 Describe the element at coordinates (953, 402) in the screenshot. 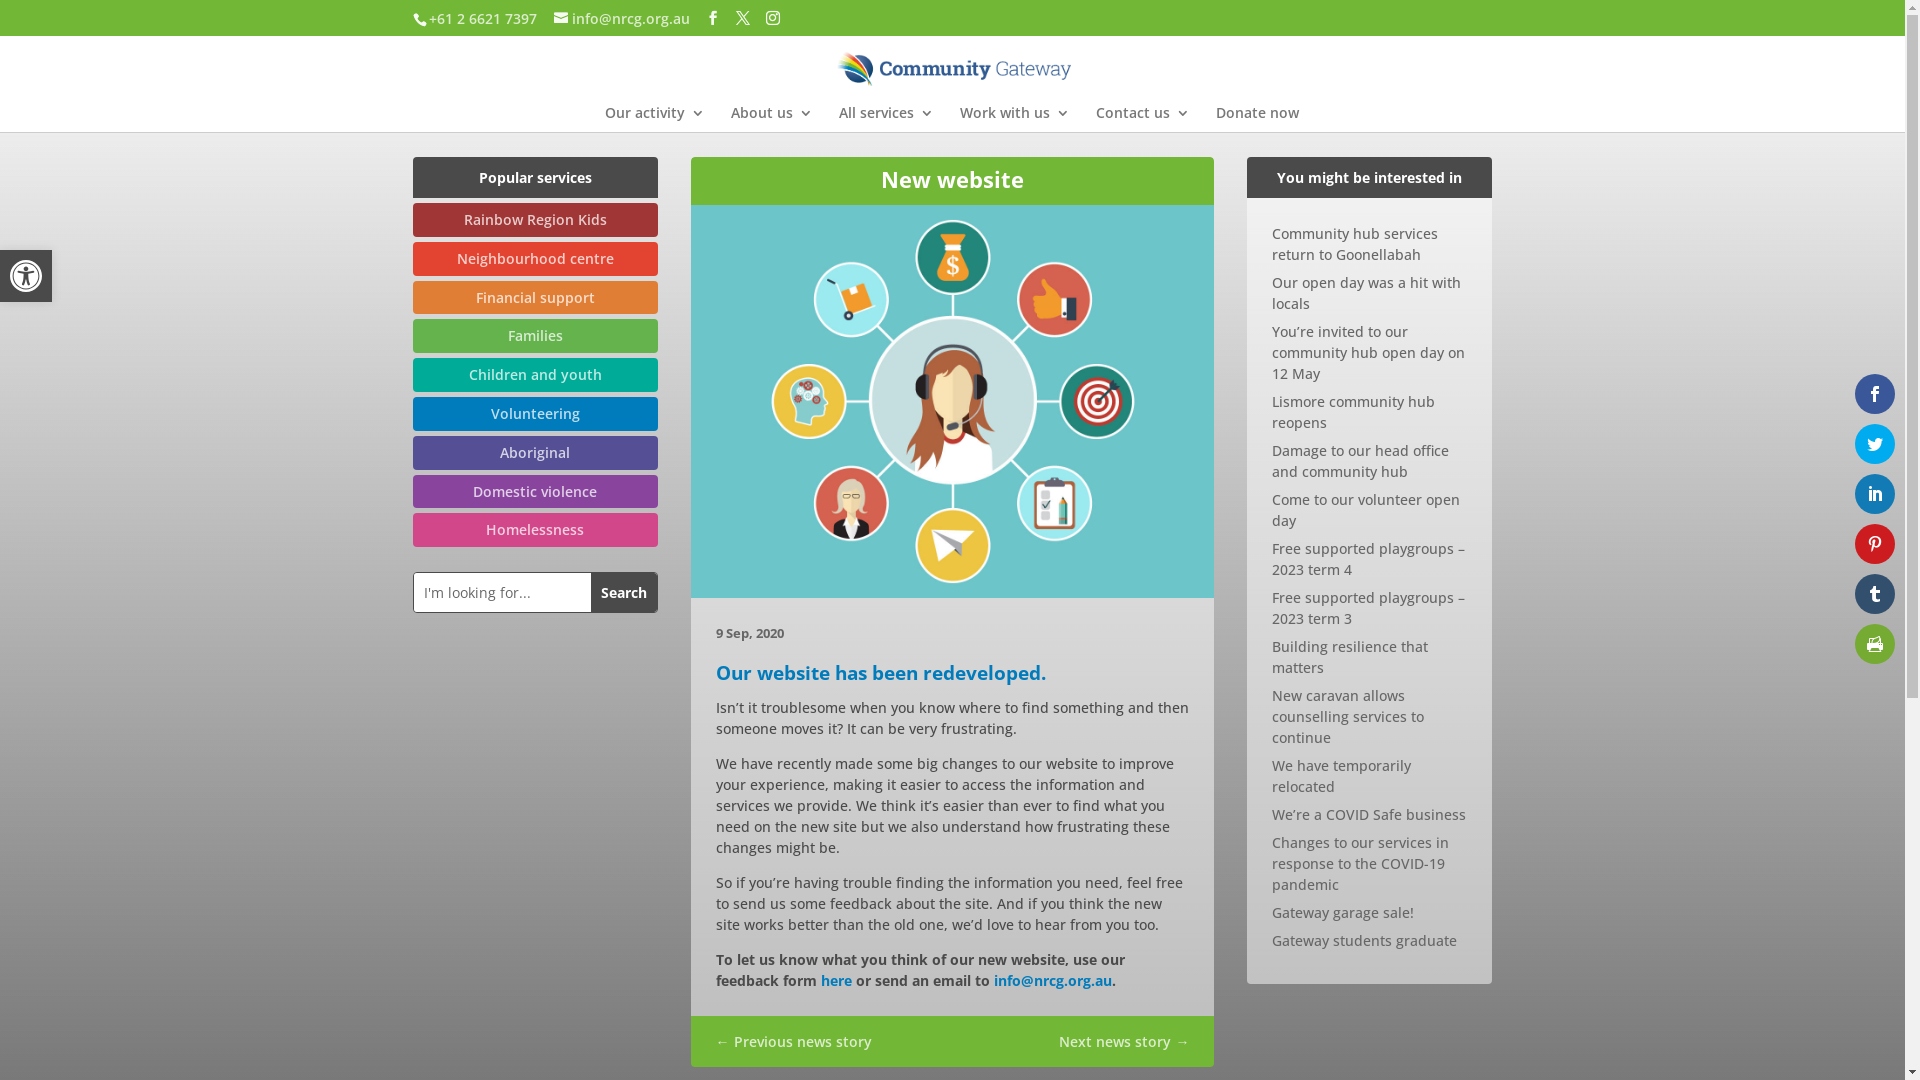

I see `Connection` at that location.